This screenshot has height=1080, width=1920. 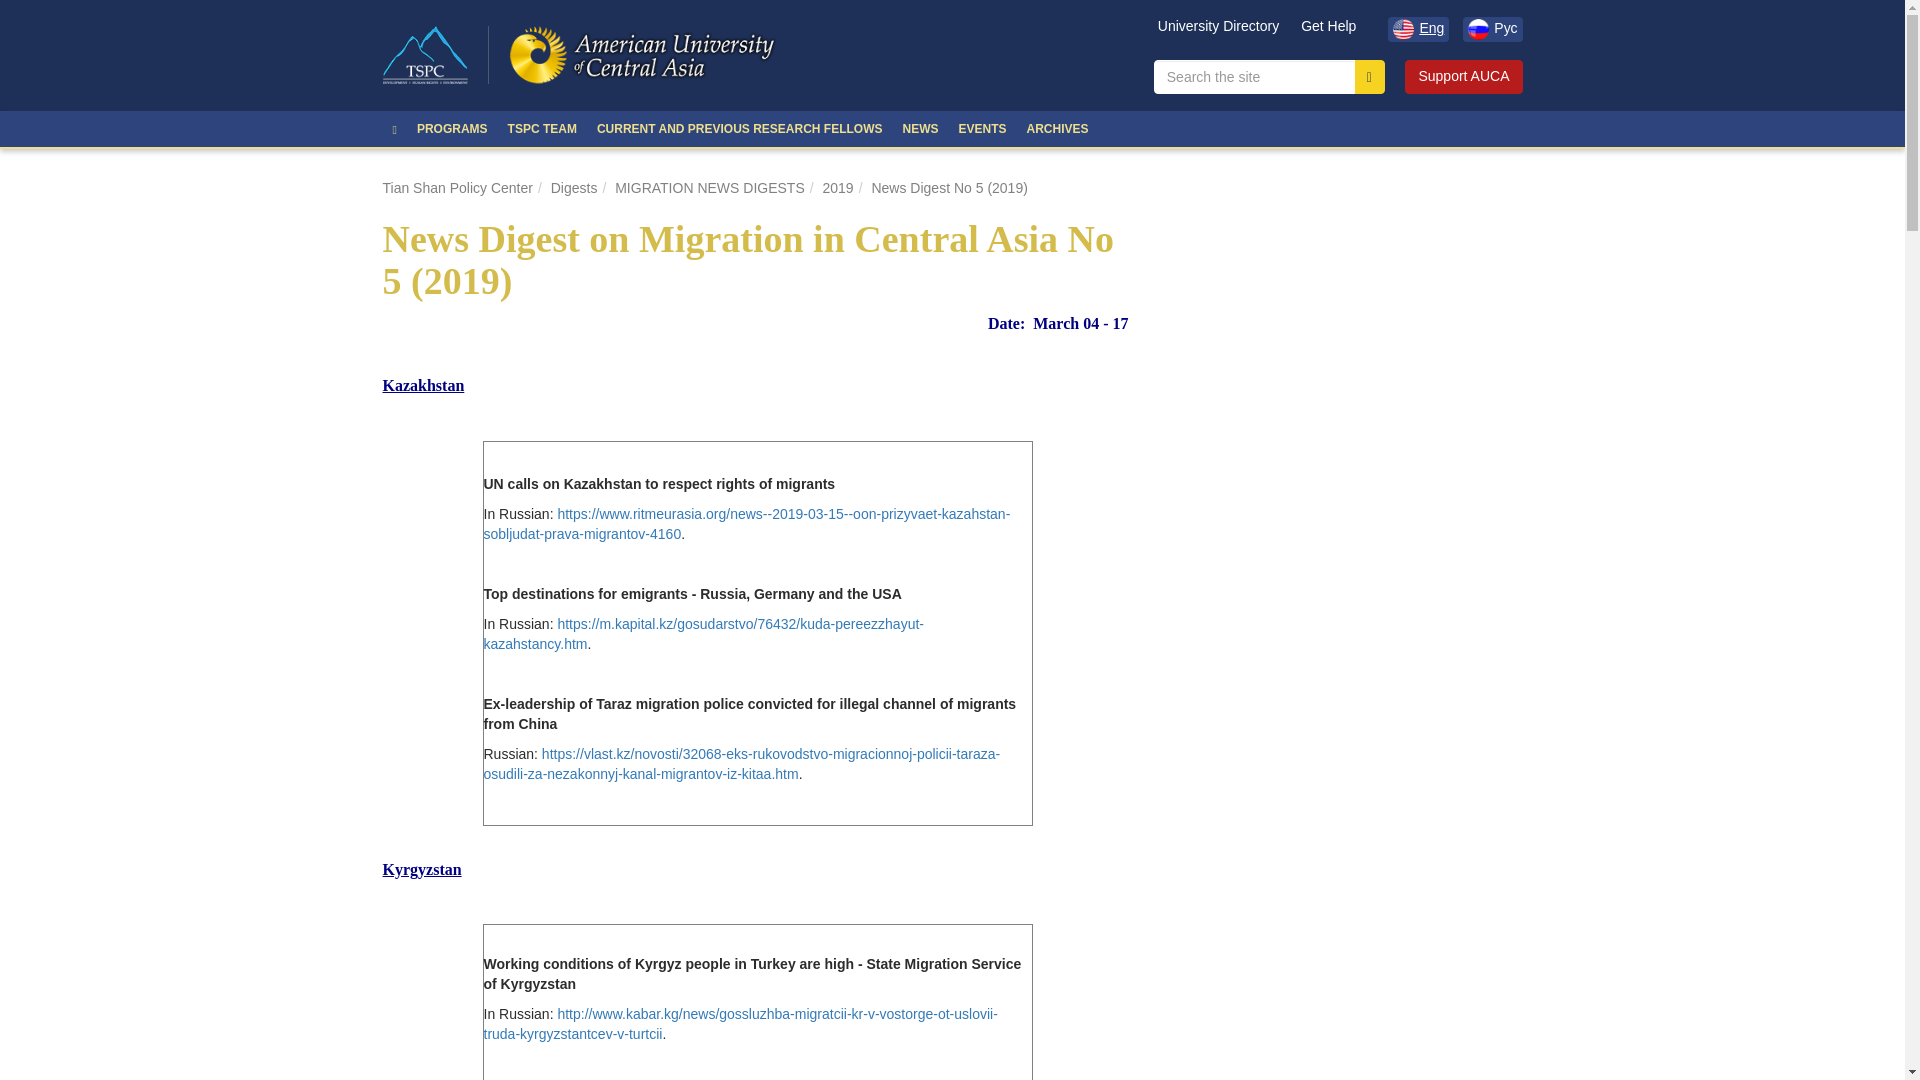 What do you see at coordinates (456, 188) in the screenshot?
I see `Tian Shan Policy Center` at bounding box center [456, 188].